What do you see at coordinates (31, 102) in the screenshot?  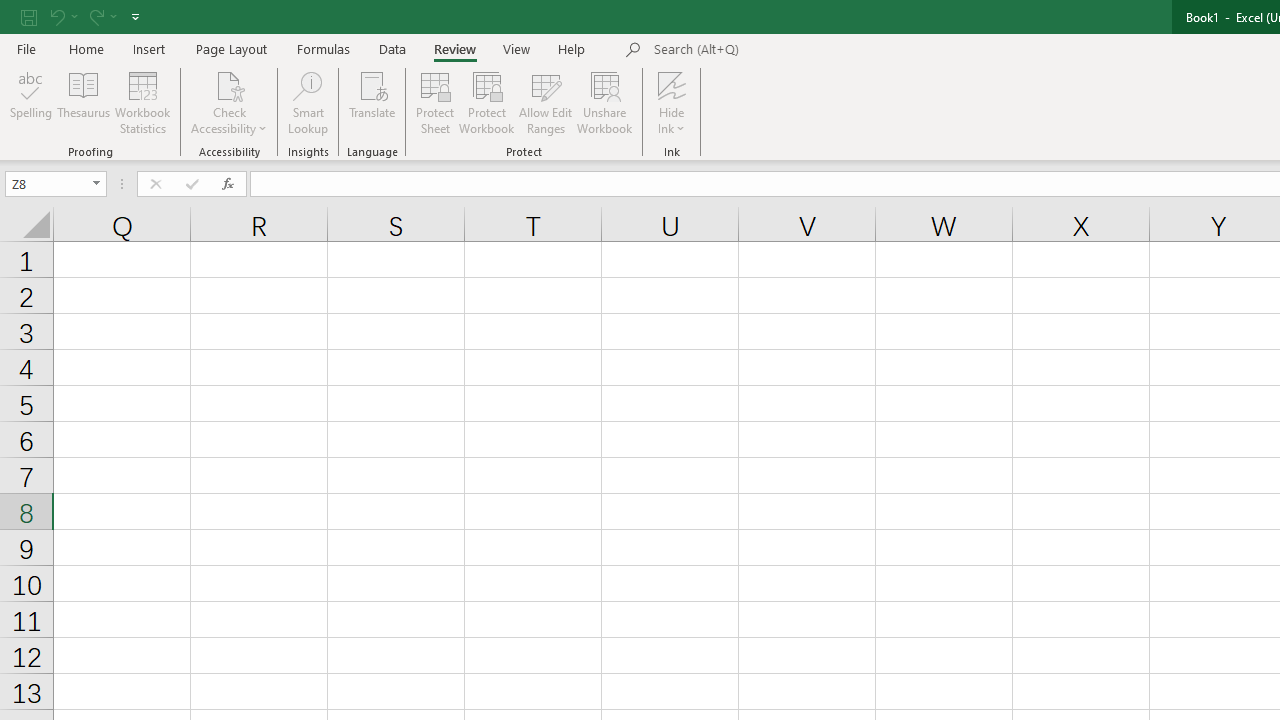 I see `Spelling...` at bounding box center [31, 102].